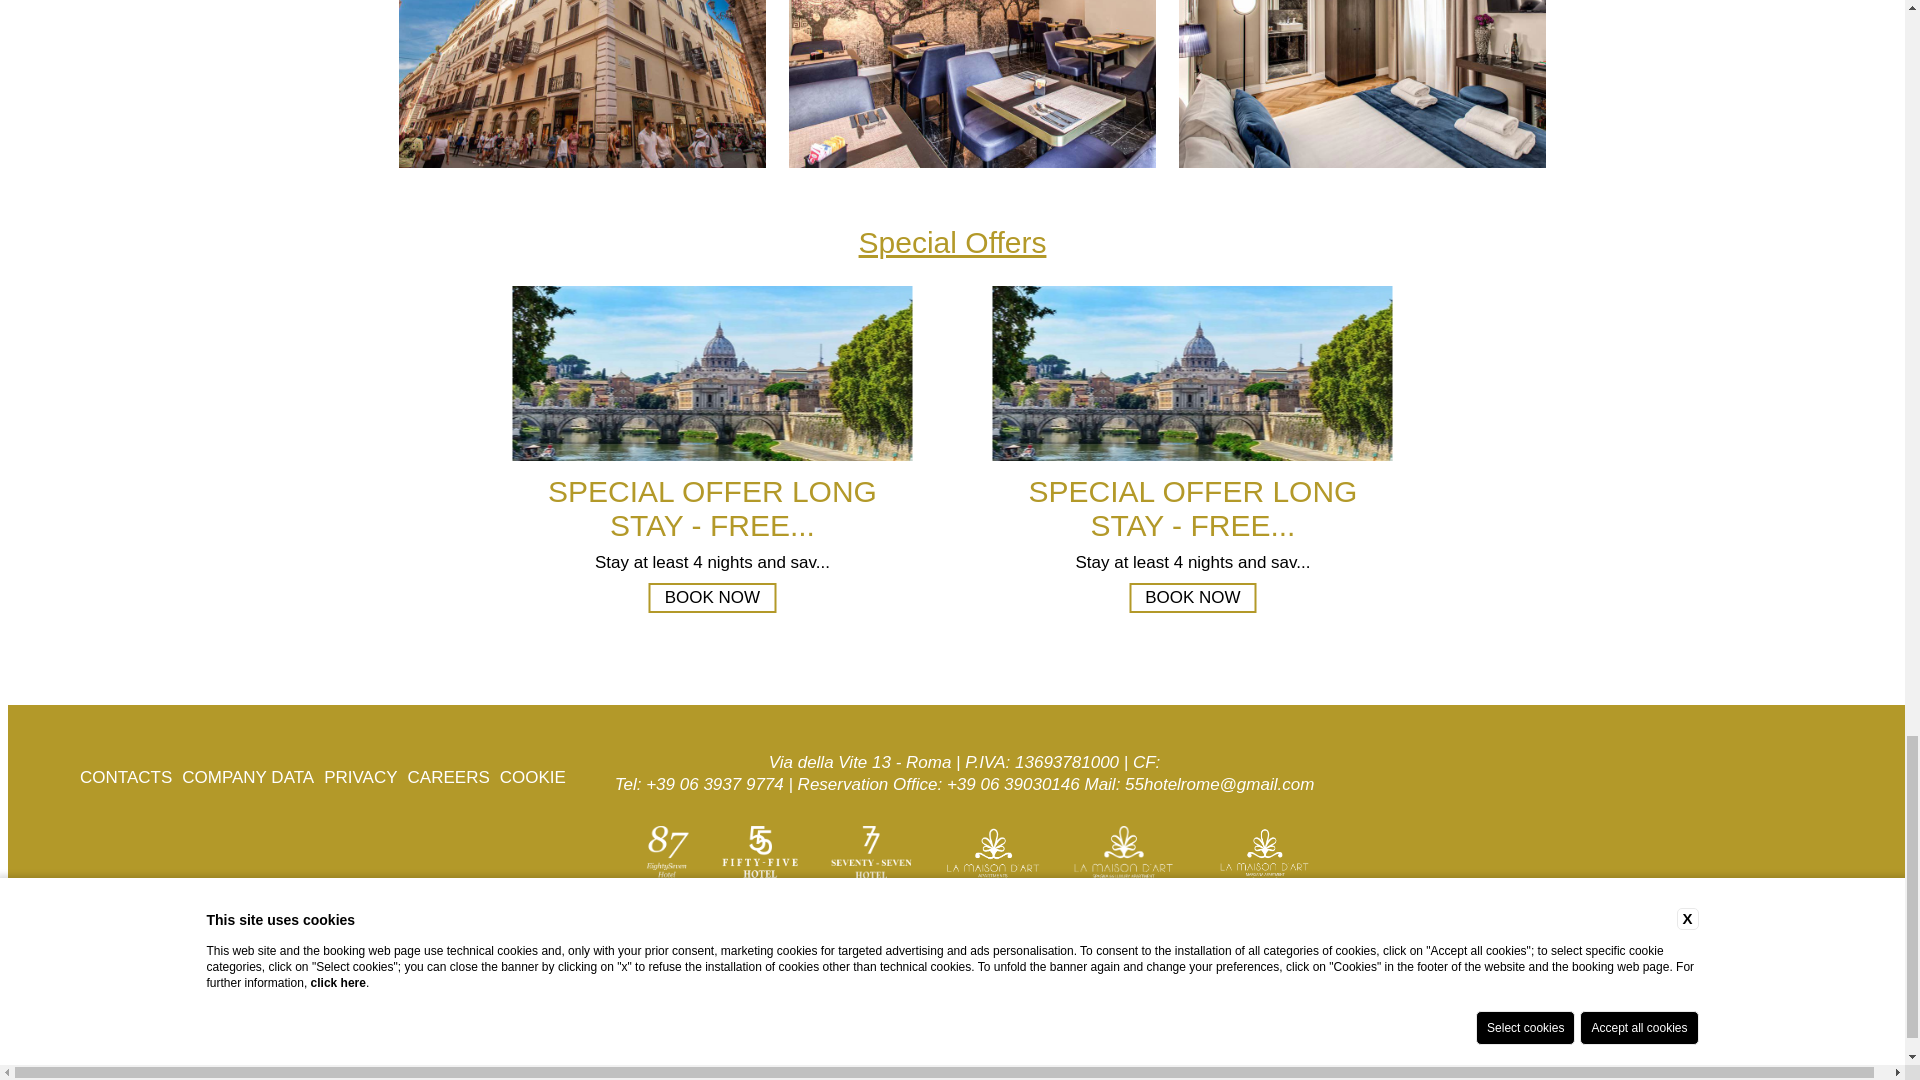 The image size is (1920, 1080). What do you see at coordinates (248, 777) in the screenshot?
I see `Company Data` at bounding box center [248, 777].